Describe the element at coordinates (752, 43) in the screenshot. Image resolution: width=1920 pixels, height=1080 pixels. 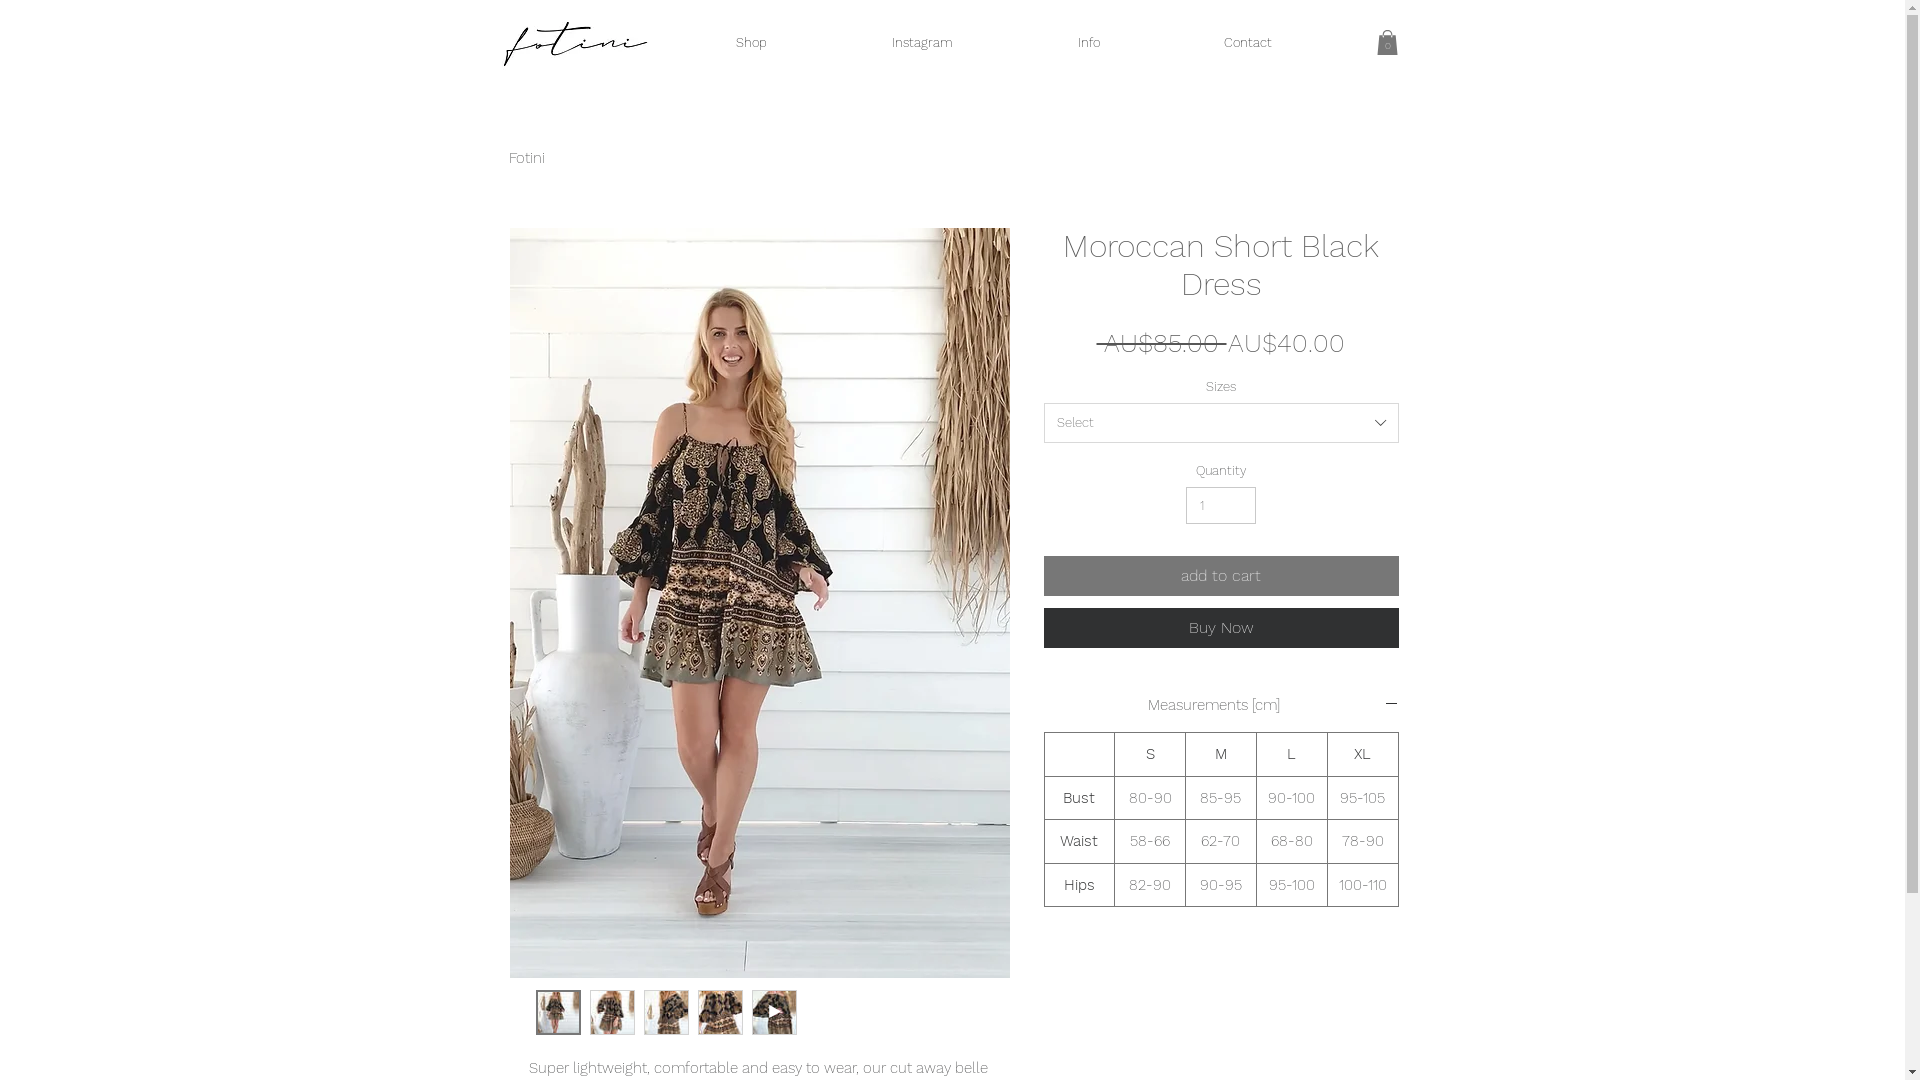
I see `Shop` at that location.